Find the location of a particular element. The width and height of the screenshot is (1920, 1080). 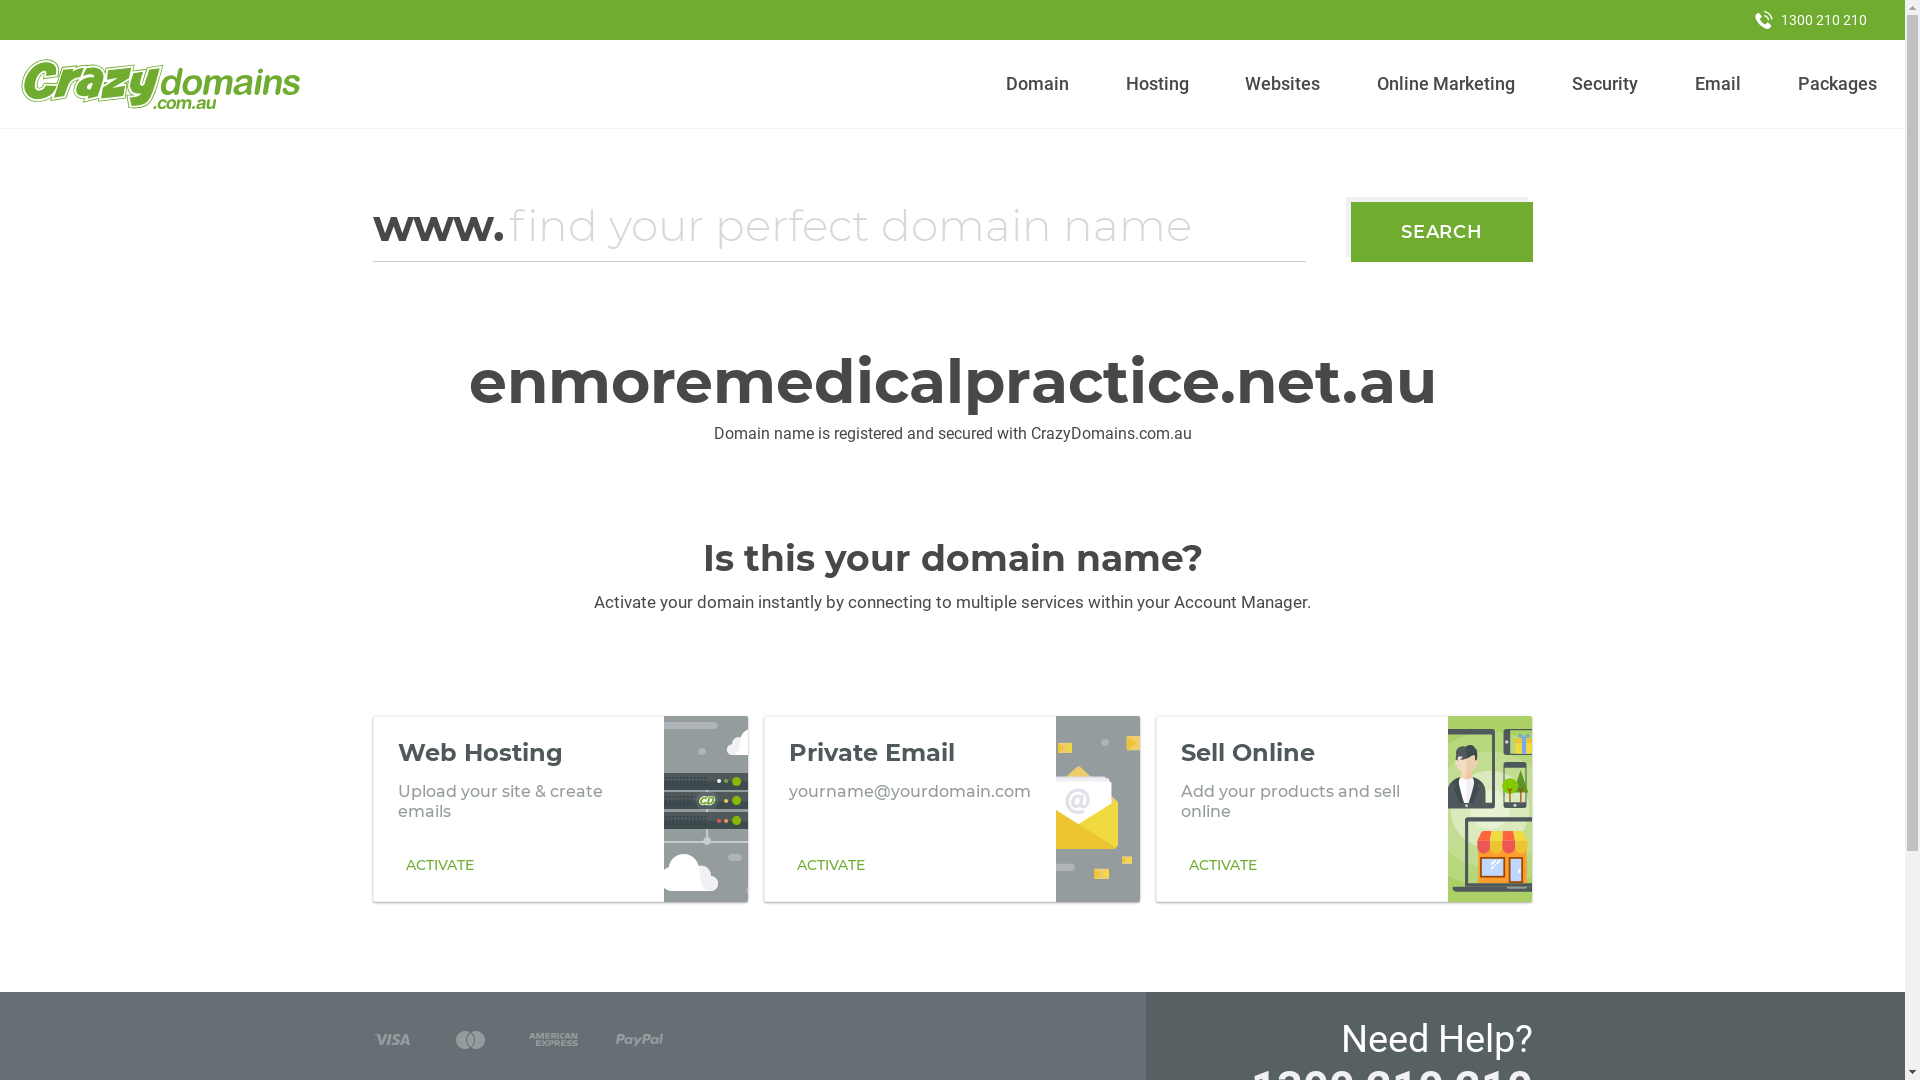

SEARCH is located at coordinates (1442, 232).